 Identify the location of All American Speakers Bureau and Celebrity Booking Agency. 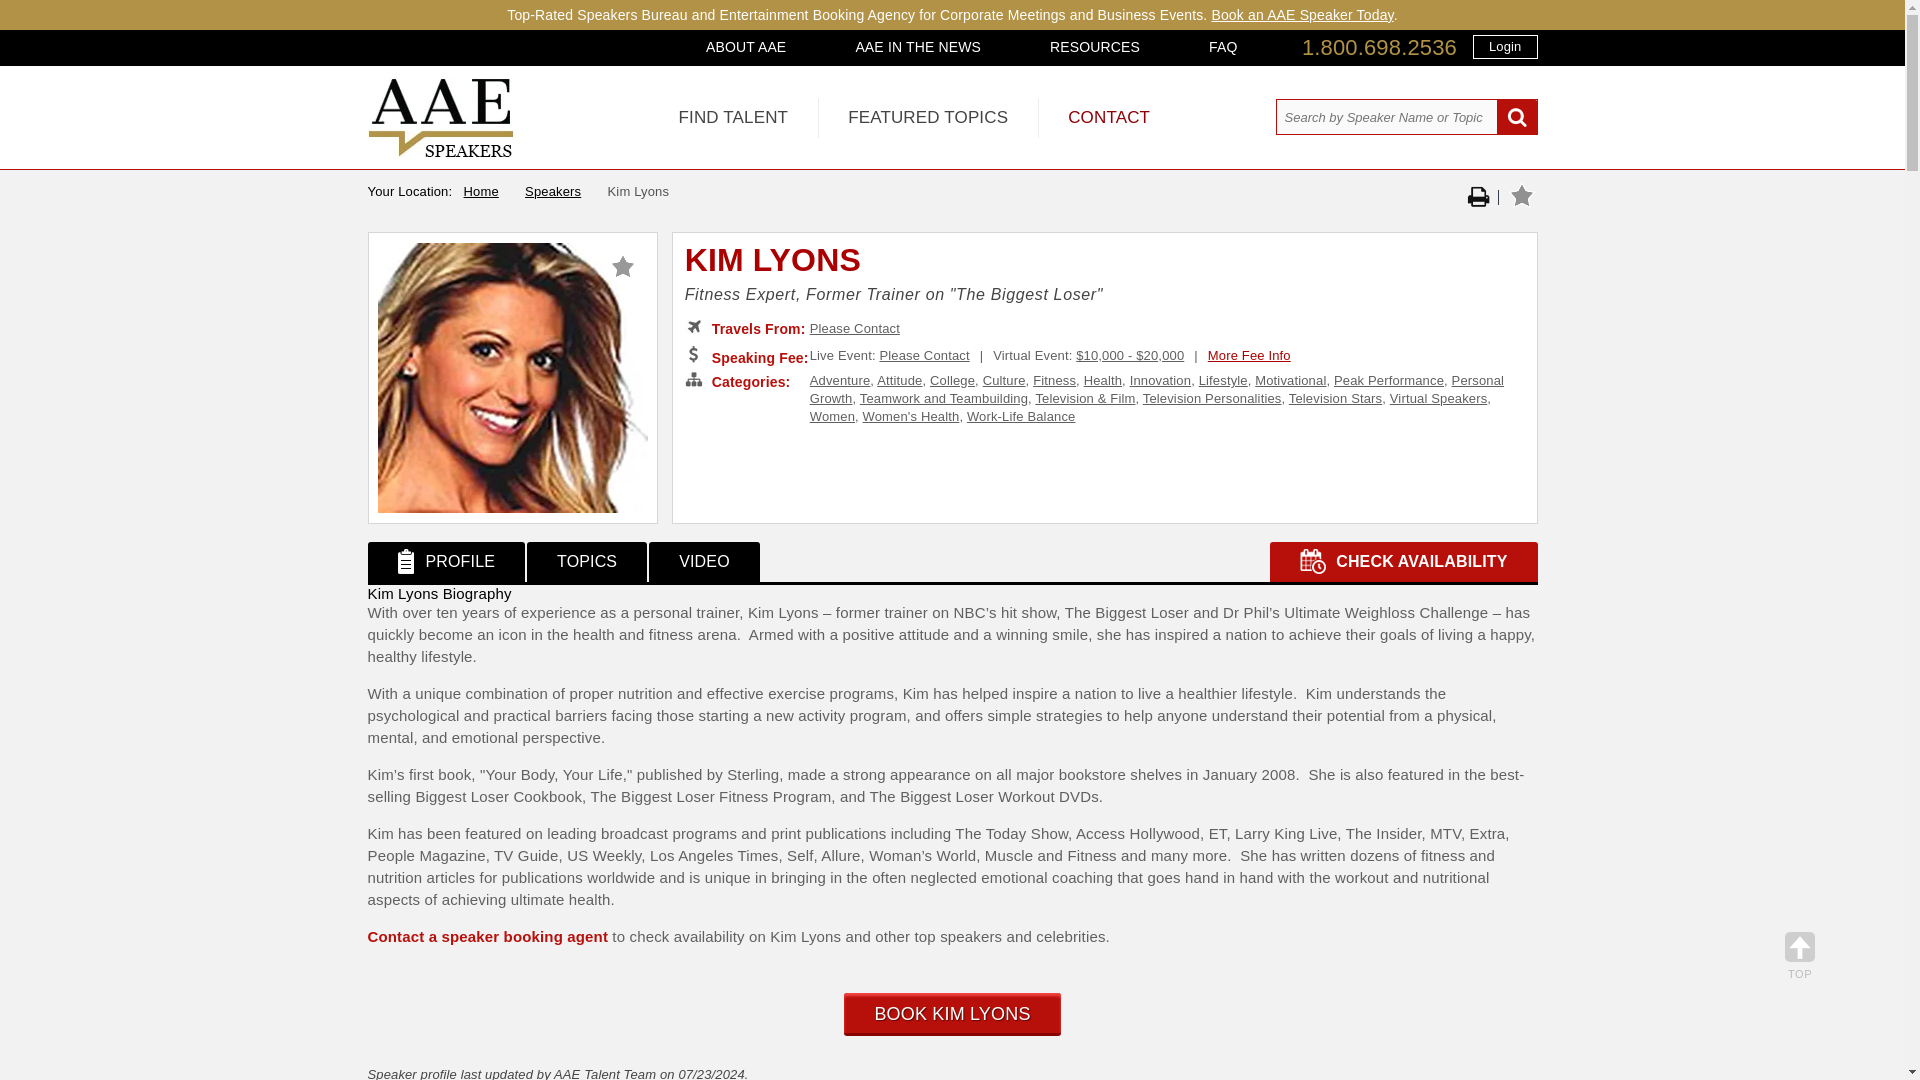
(441, 152).